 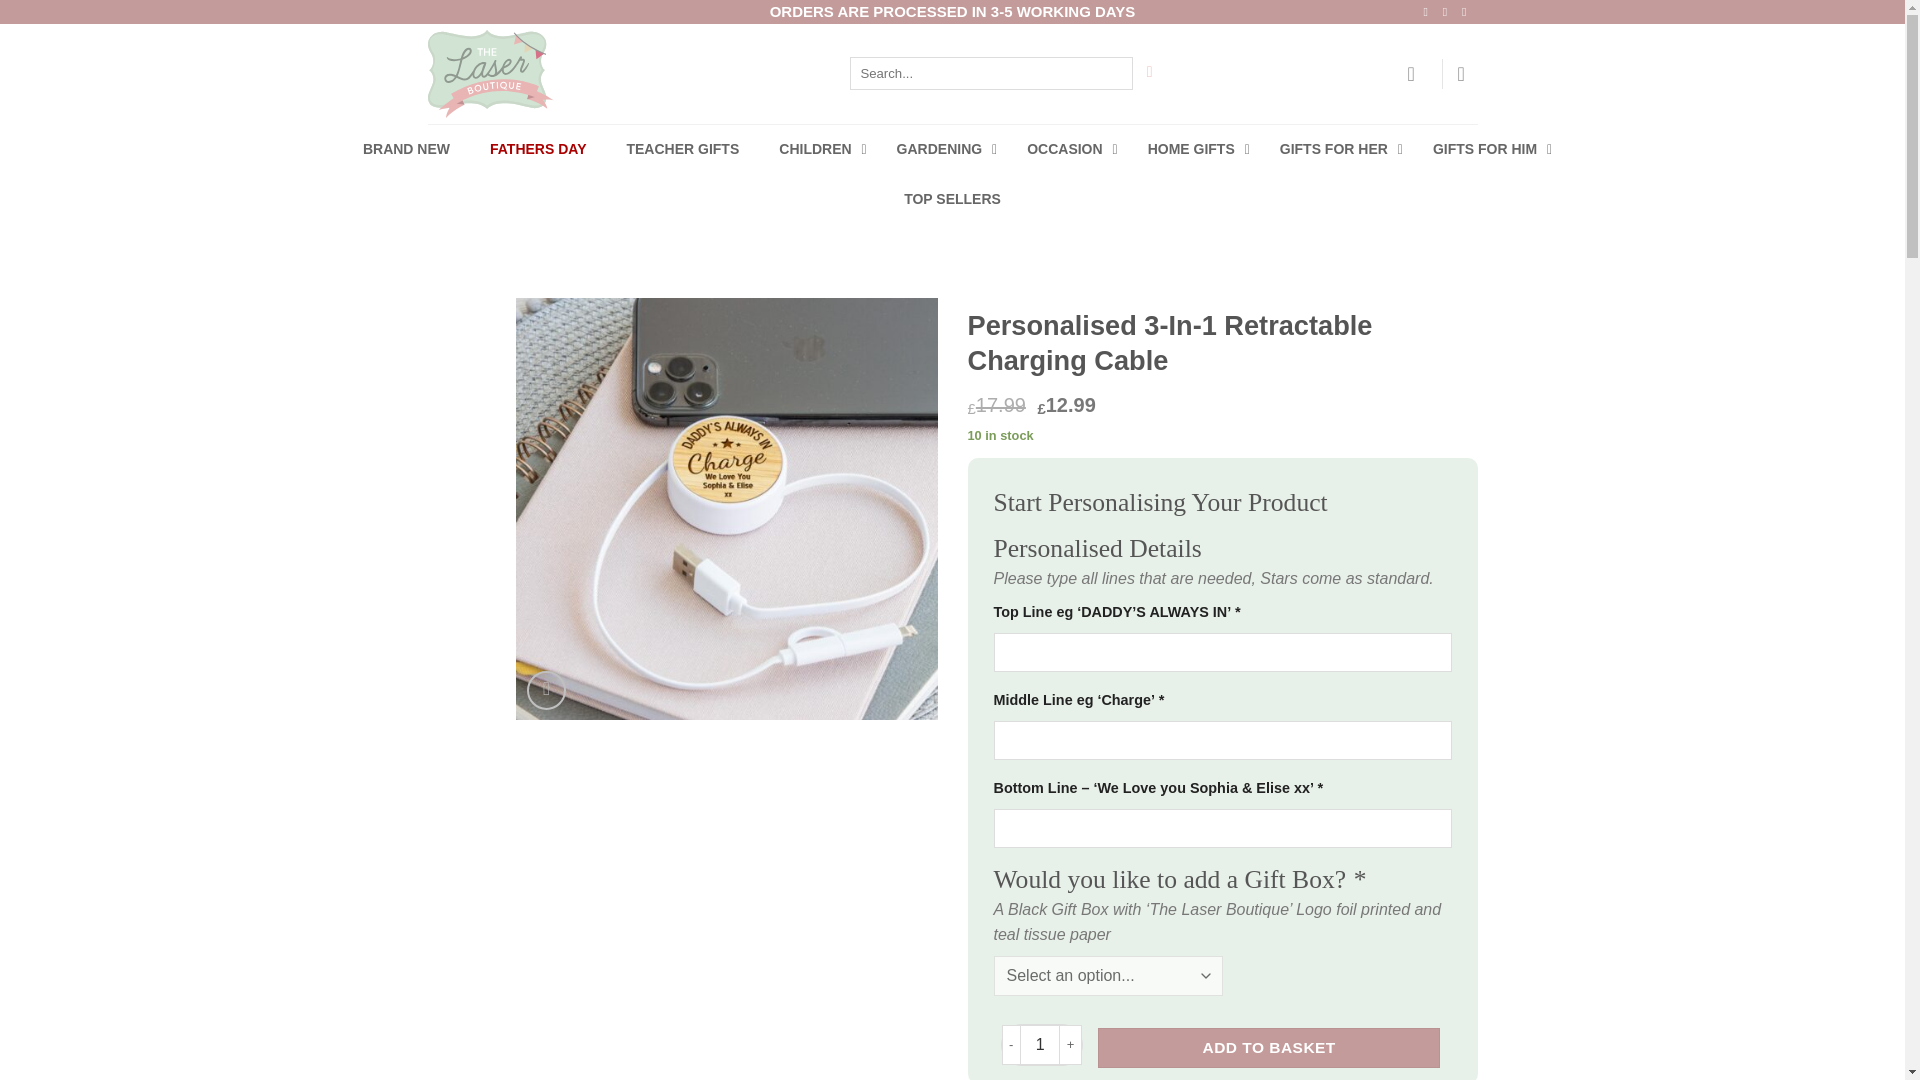 I want to click on 1, so click(x=1039, y=1044).